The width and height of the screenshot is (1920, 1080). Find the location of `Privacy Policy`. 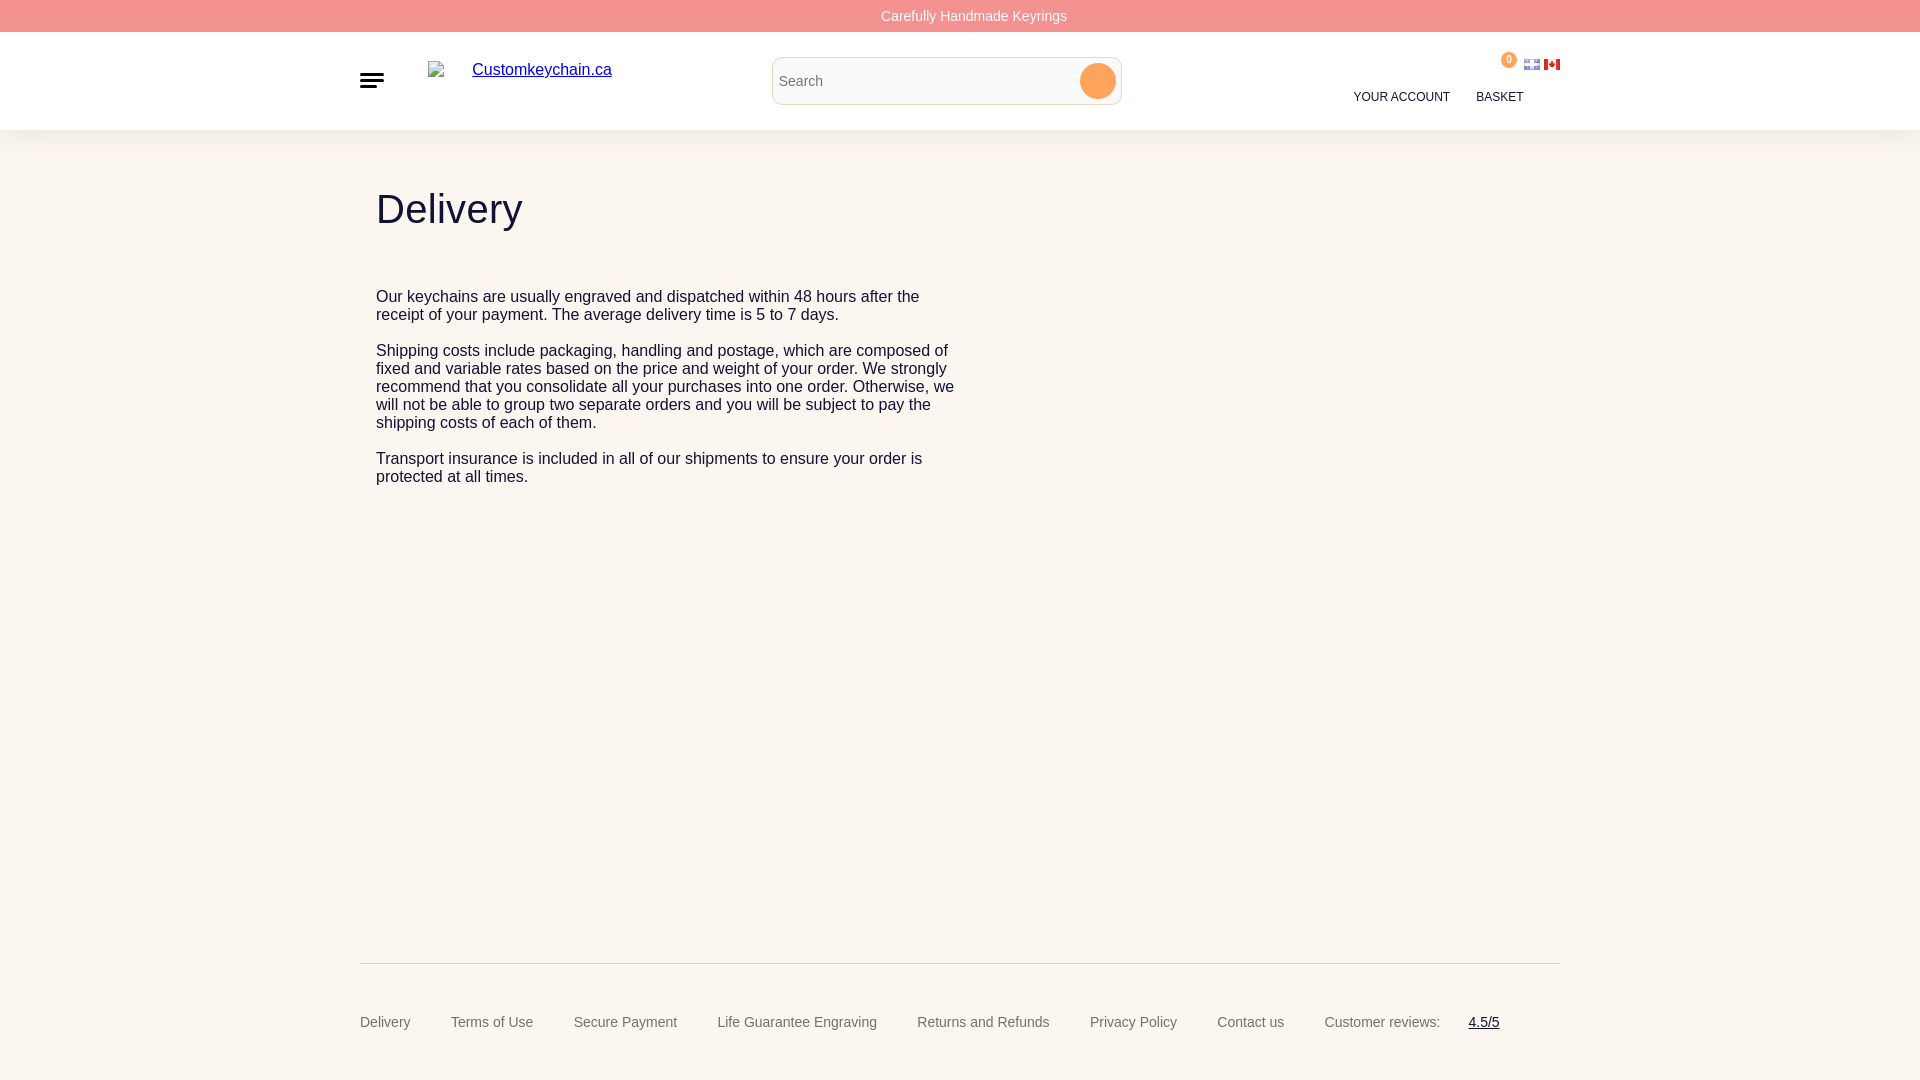

Privacy Policy is located at coordinates (1133, 1022).